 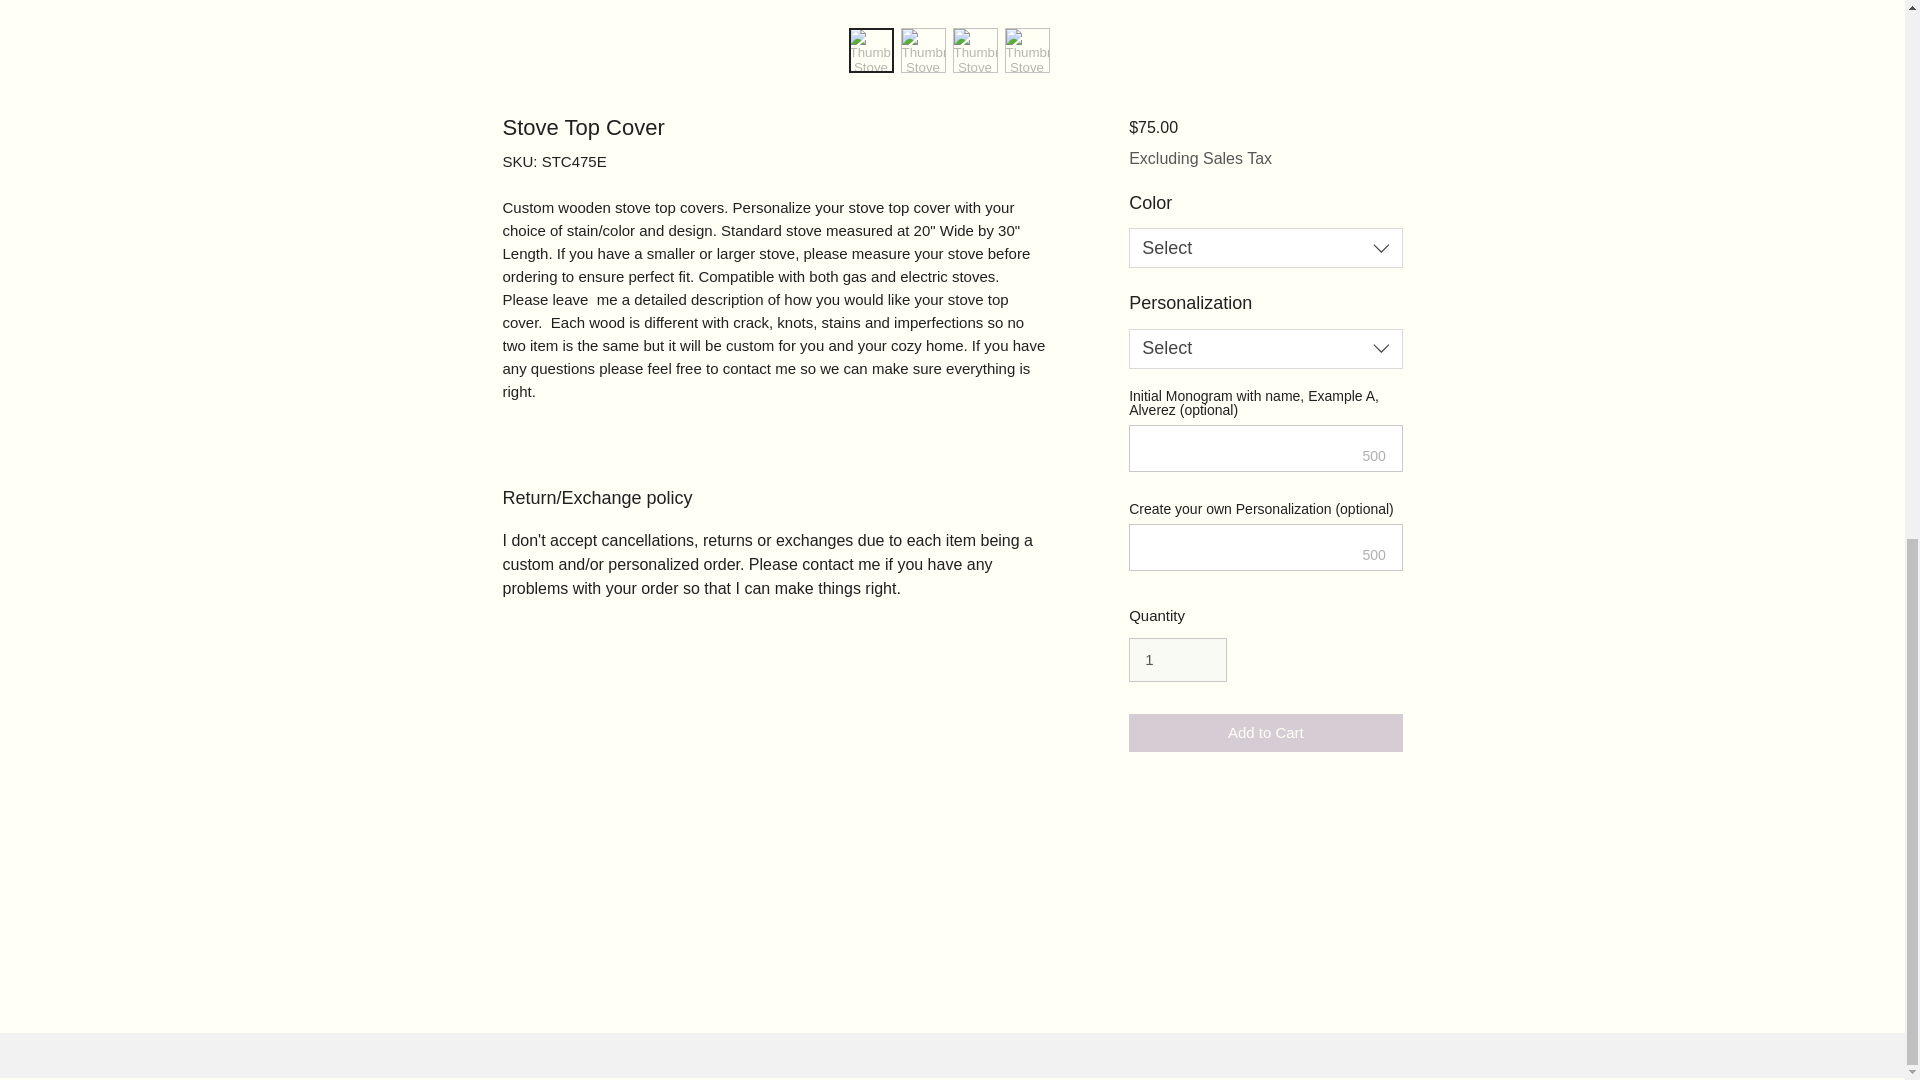 What do you see at coordinates (1264, 349) in the screenshot?
I see `Select` at bounding box center [1264, 349].